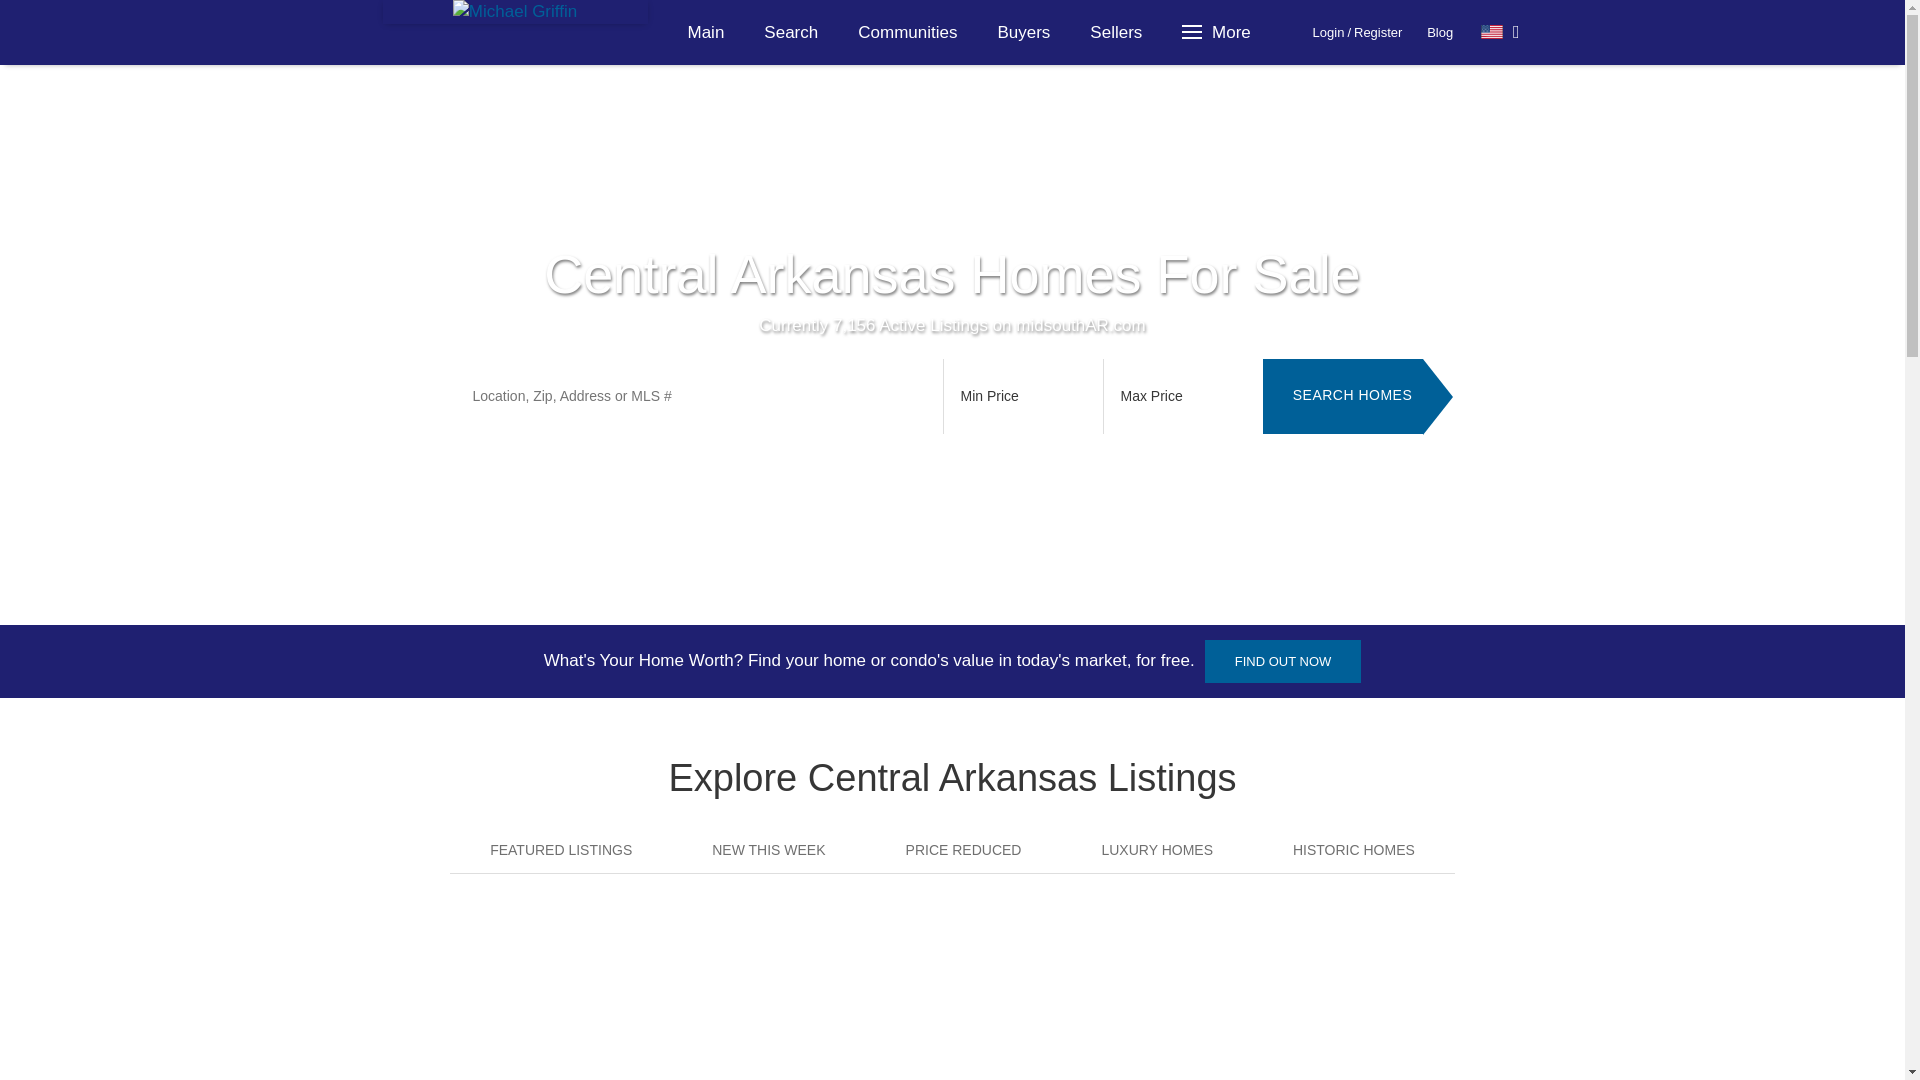 The image size is (1920, 1080). Describe the element at coordinates (790, 32) in the screenshot. I see `Search` at that location.